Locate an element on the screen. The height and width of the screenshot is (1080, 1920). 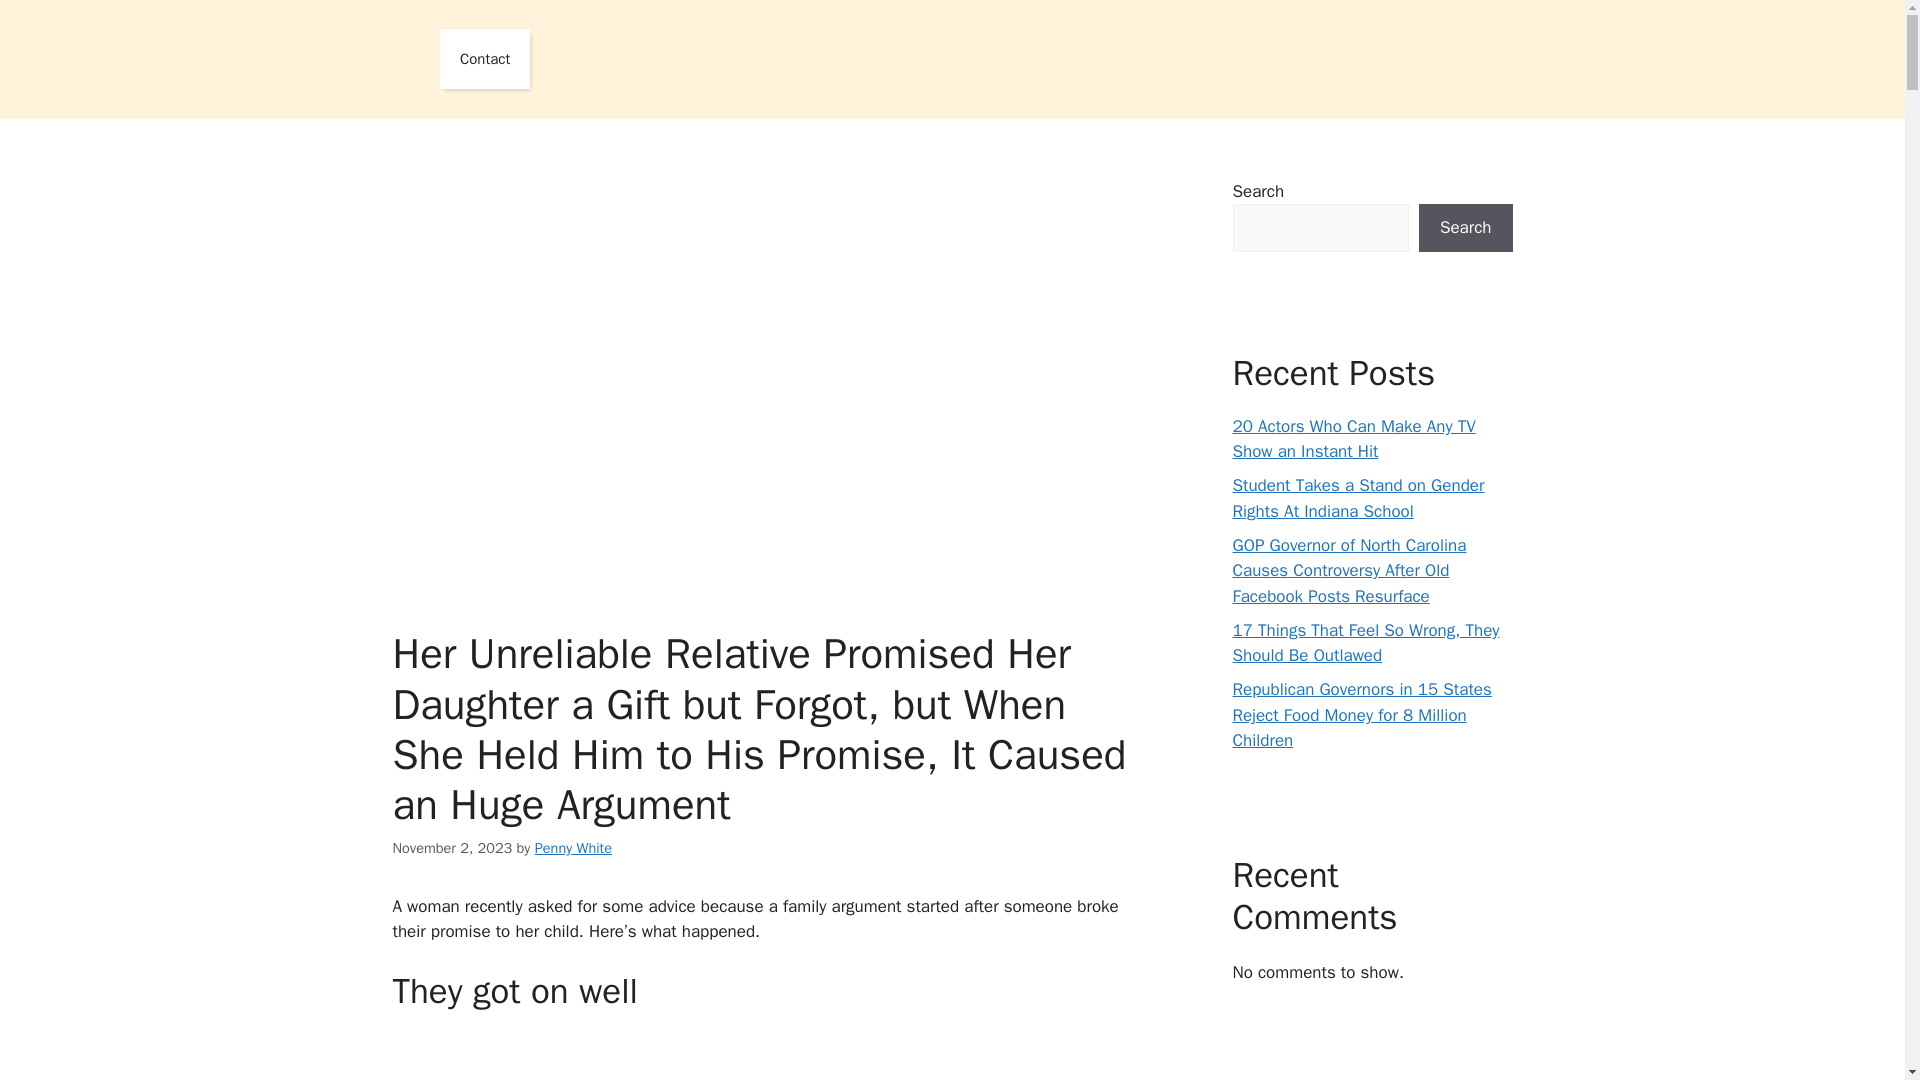
Penny White is located at coordinates (574, 848).